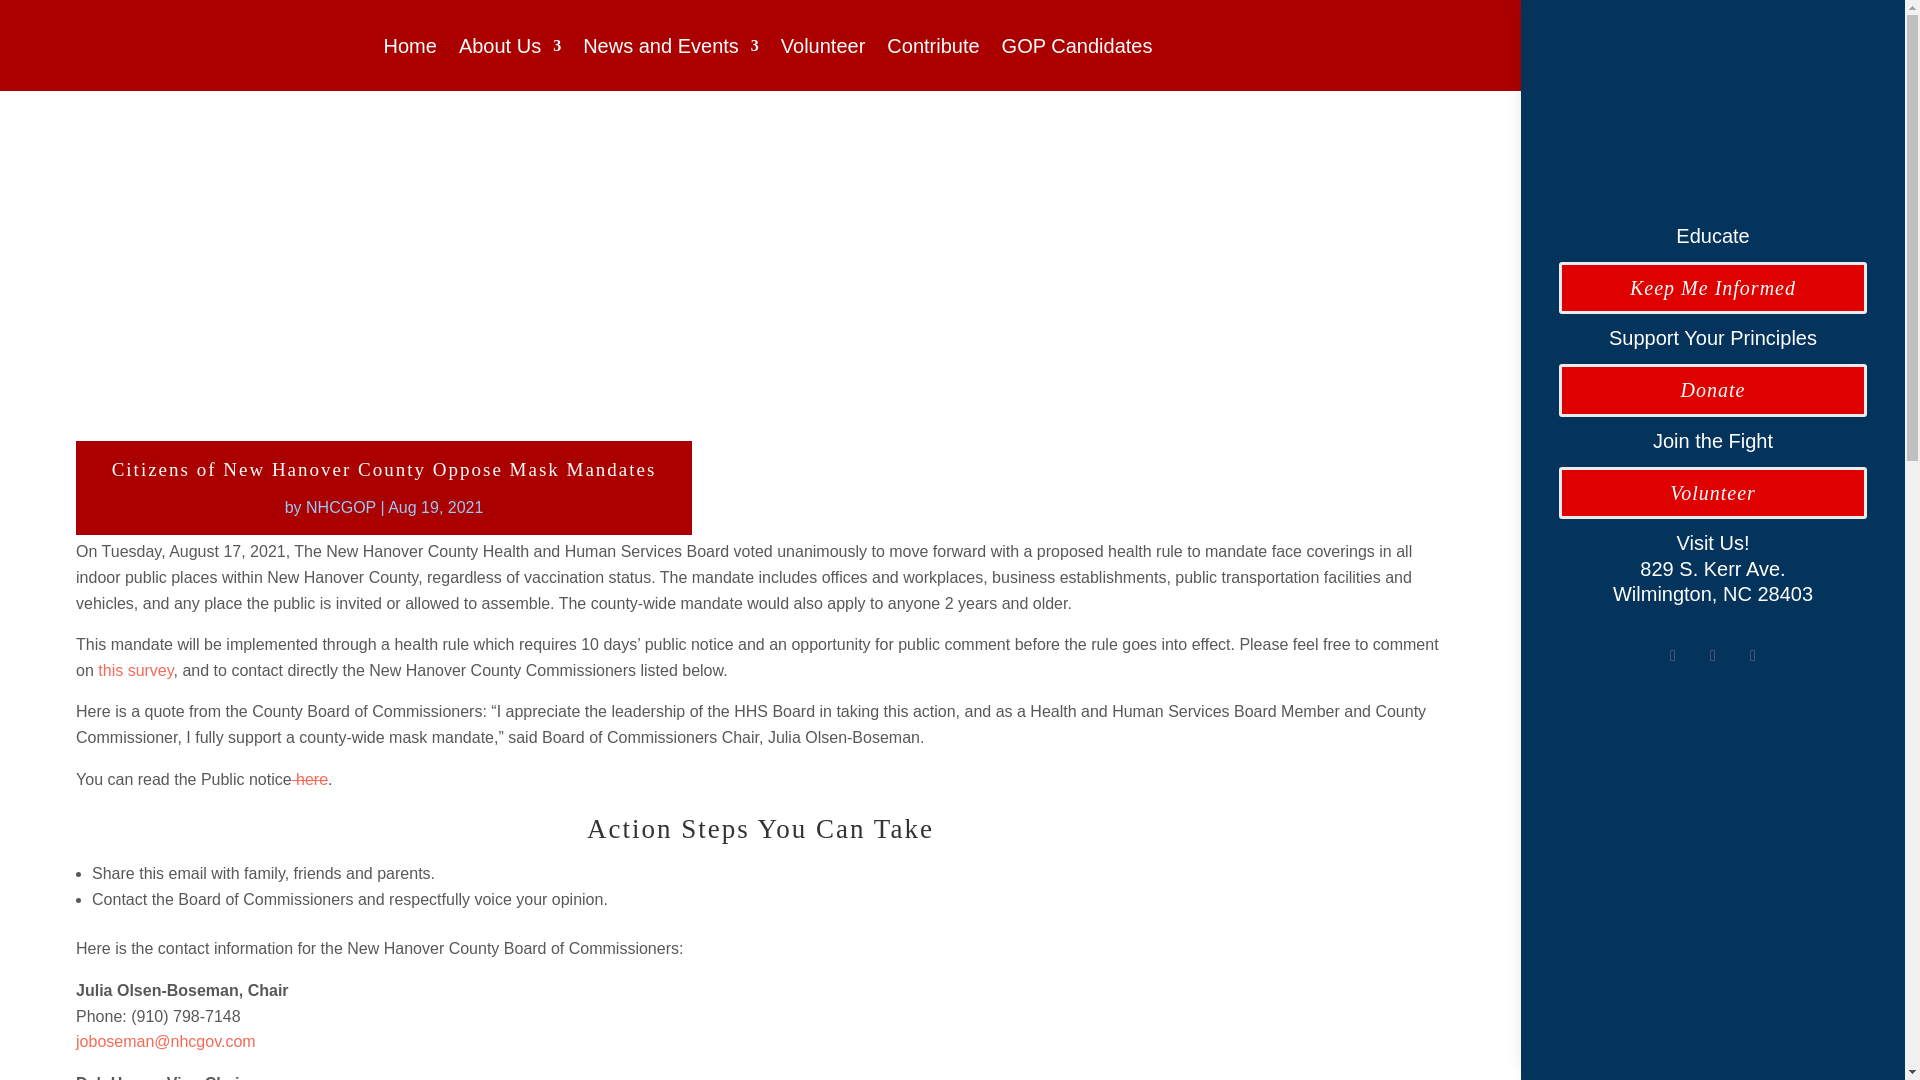 This screenshot has height=1080, width=1920. What do you see at coordinates (933, 49) in the screenshot?
I see `Contribute` at bounding box center [933, 49].